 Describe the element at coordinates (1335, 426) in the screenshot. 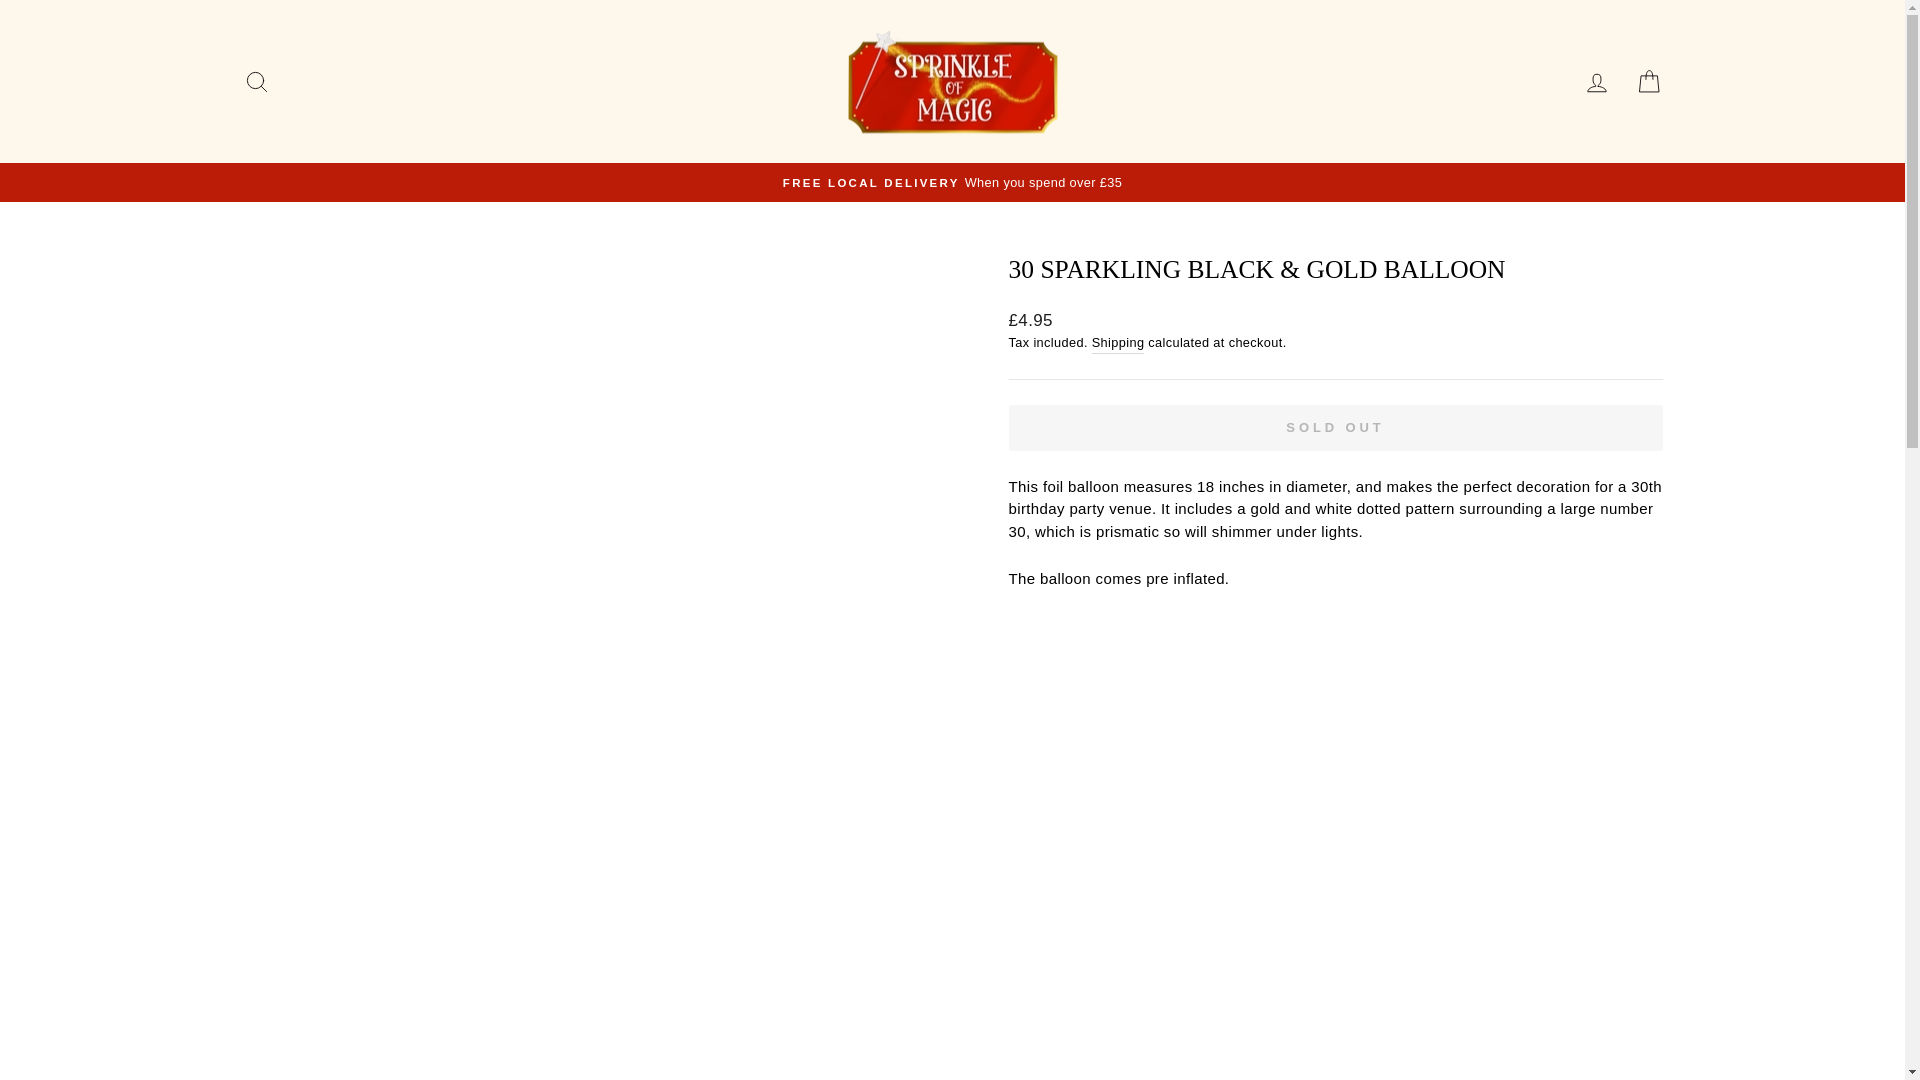

I see `SOLD OUT` at that location.